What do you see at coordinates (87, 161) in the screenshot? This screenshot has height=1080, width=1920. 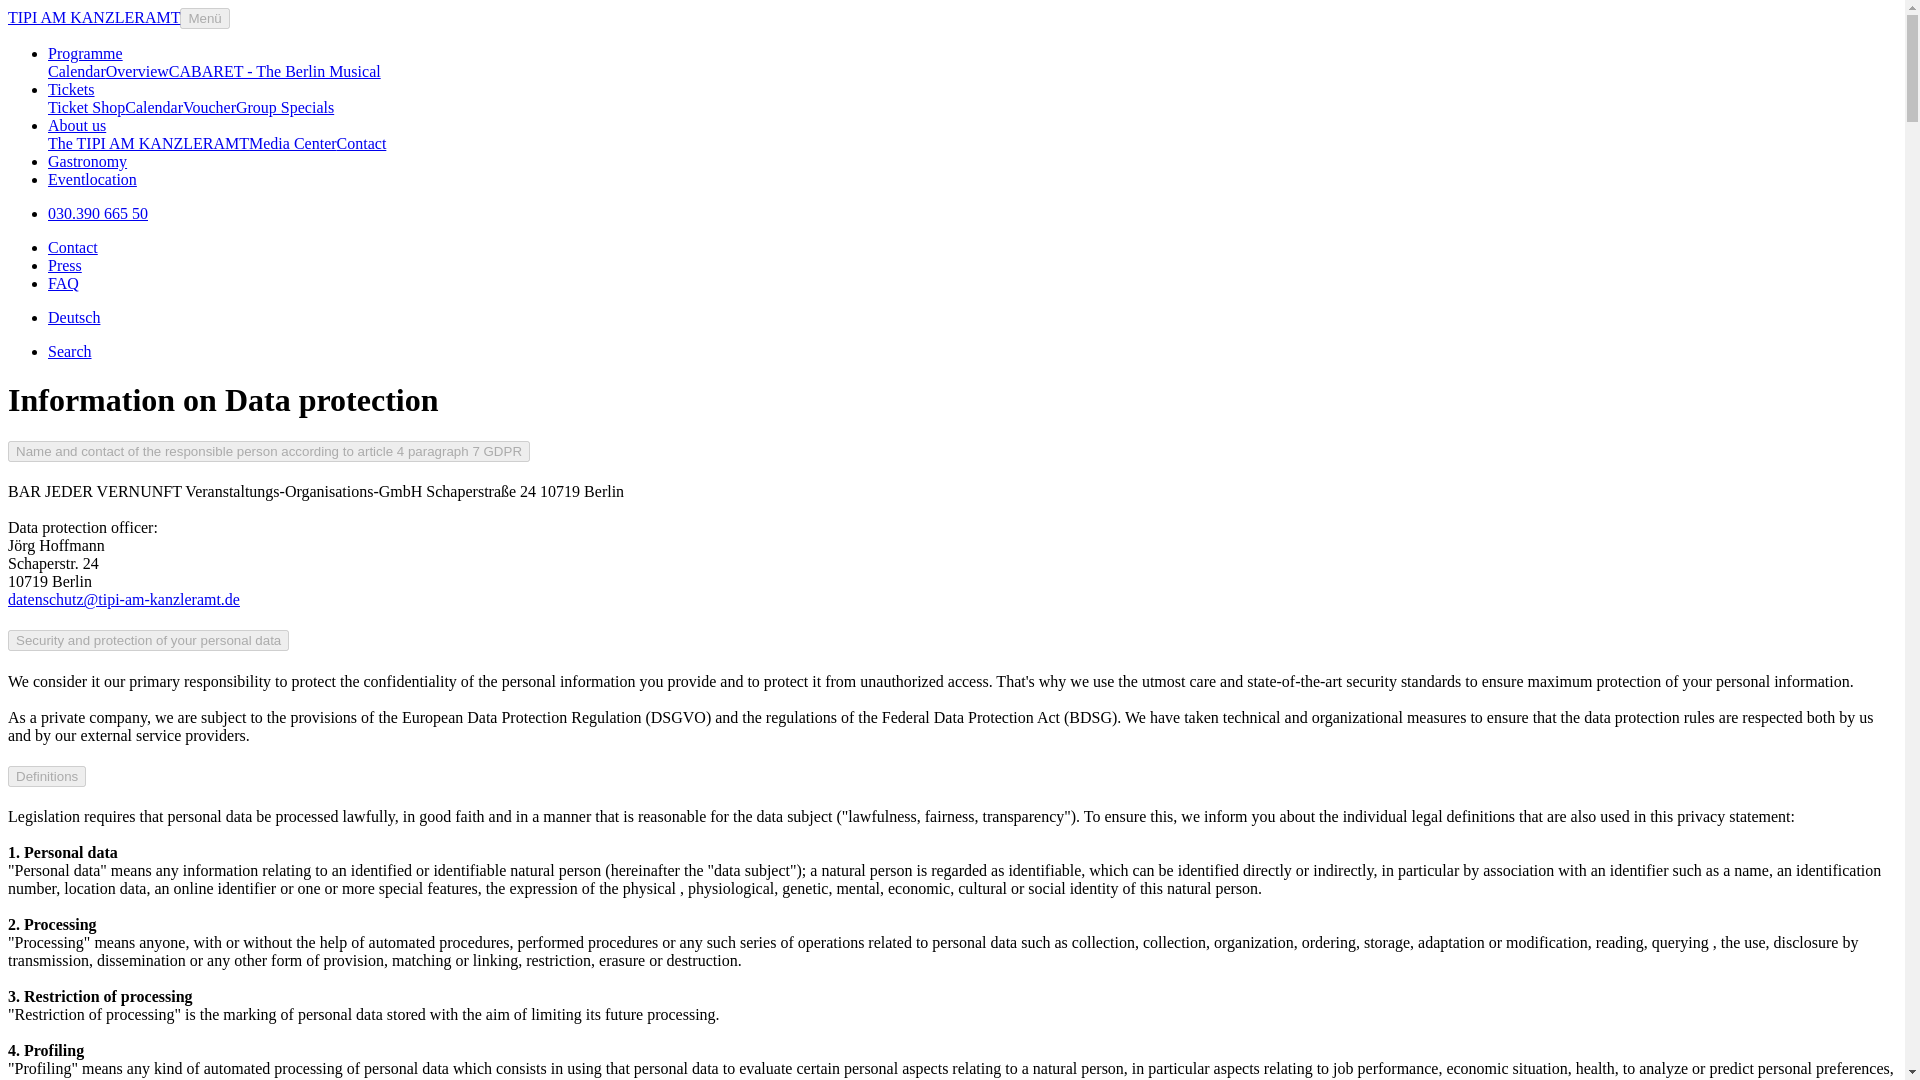 I see `Gastronomy` at bounding box center [87, 161].